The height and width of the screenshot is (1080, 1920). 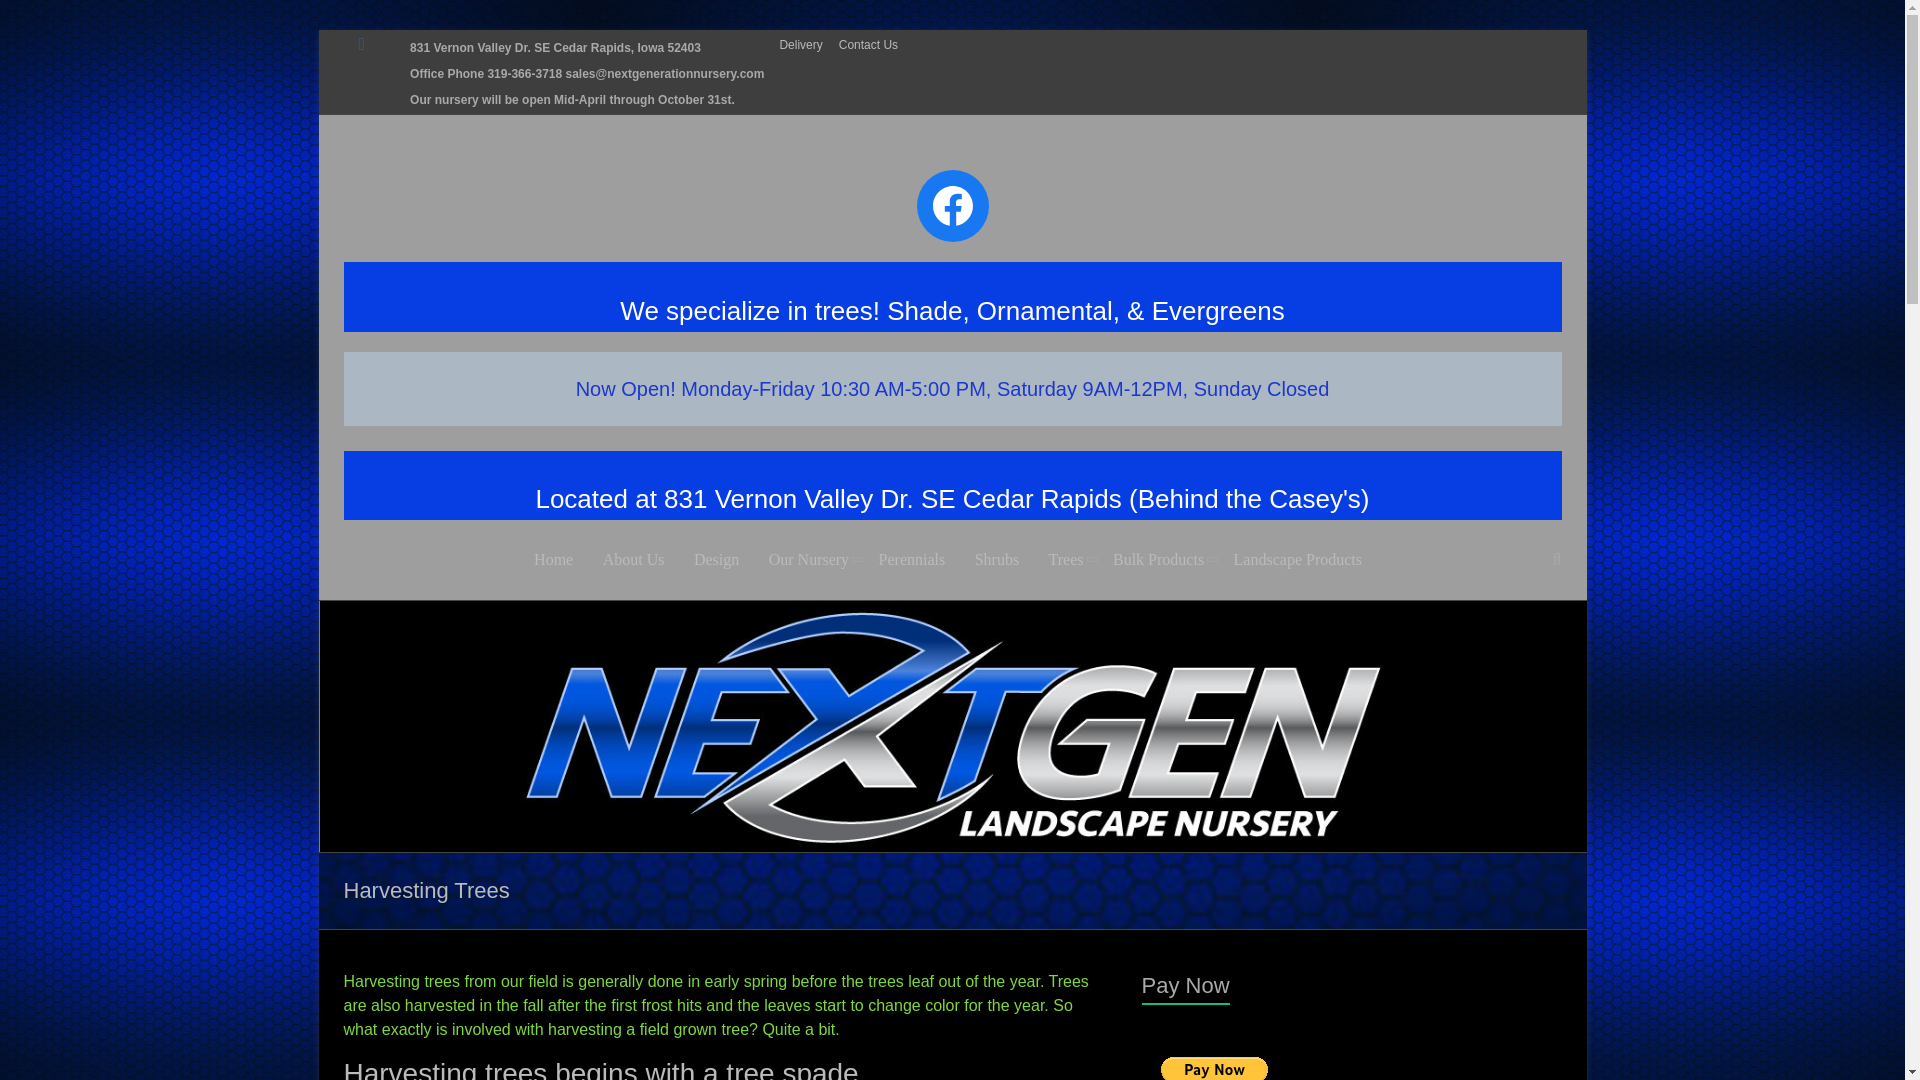 What do you see at coordinates (1066, 560) in the screenshot?
I see `Trees` at bounding box center [1066, 560].